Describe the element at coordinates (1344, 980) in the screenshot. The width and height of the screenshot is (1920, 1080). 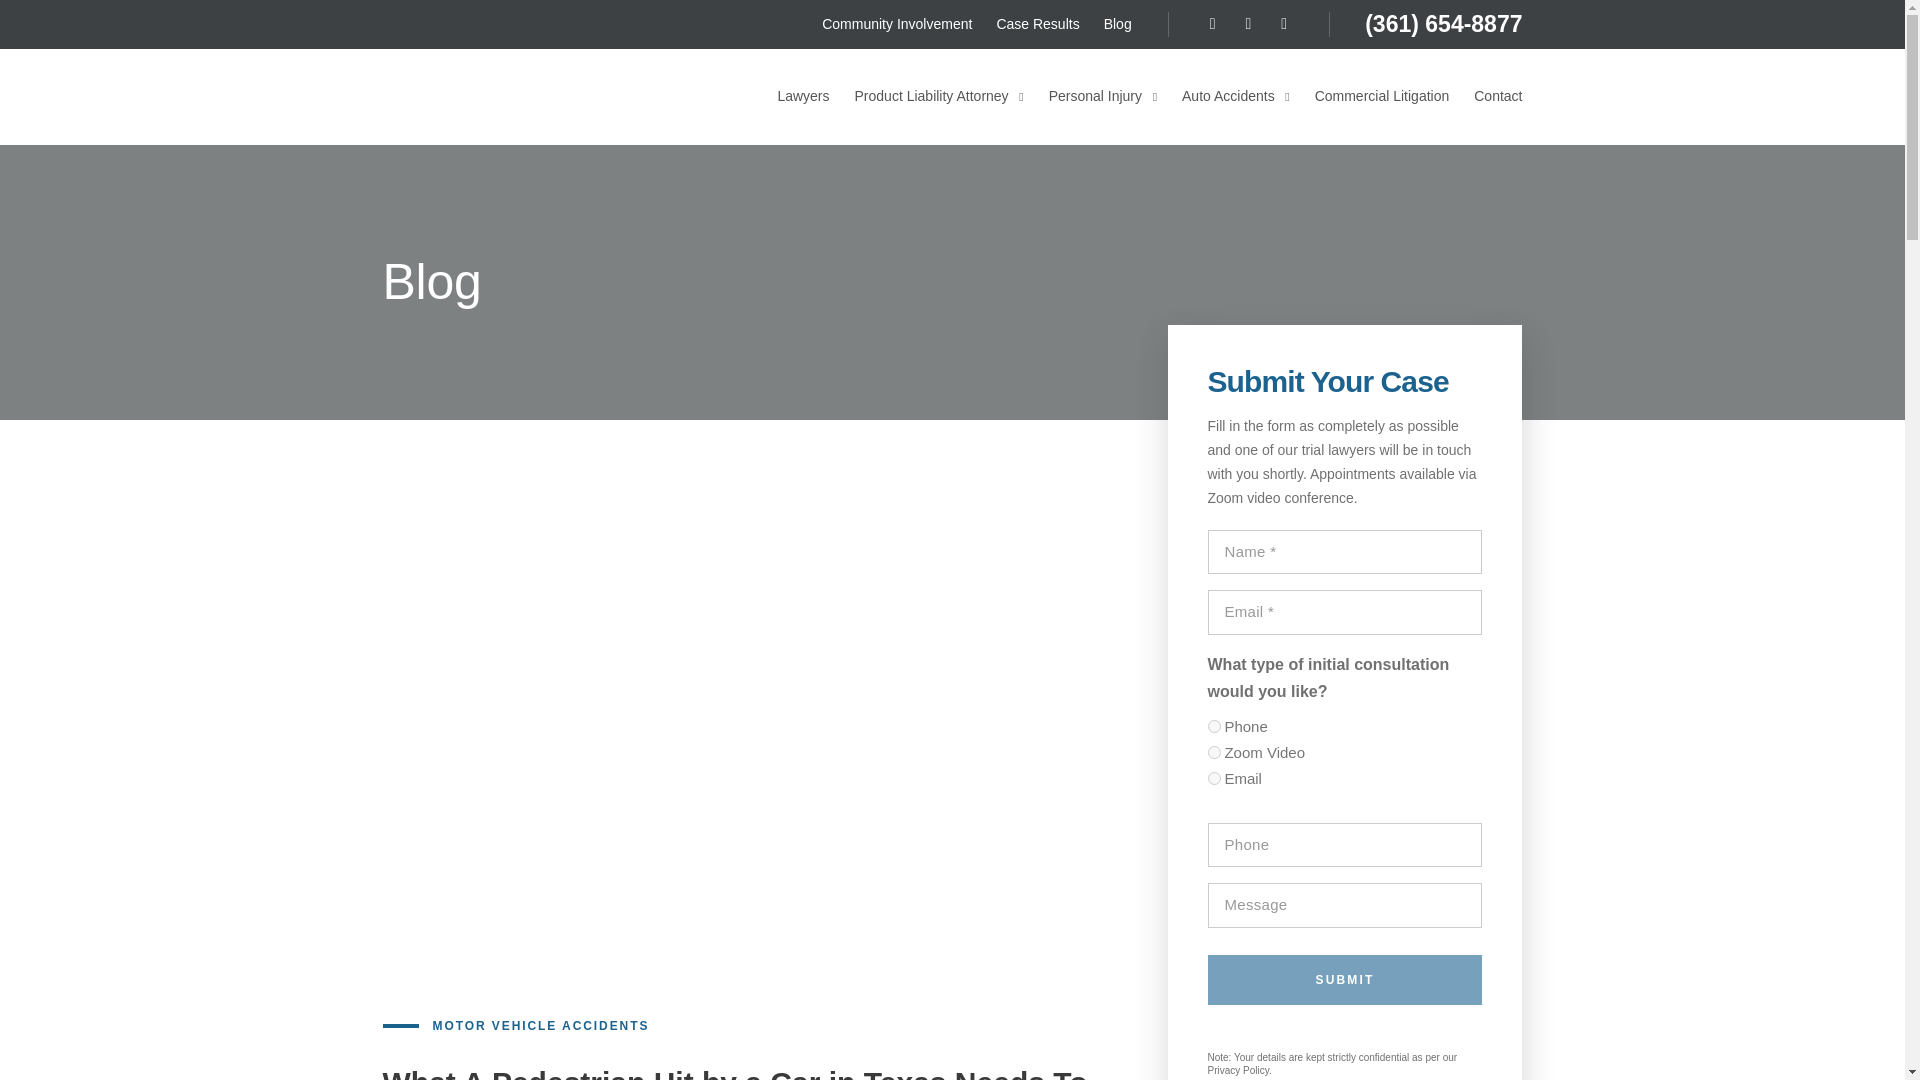
I see `Submit` at that location.